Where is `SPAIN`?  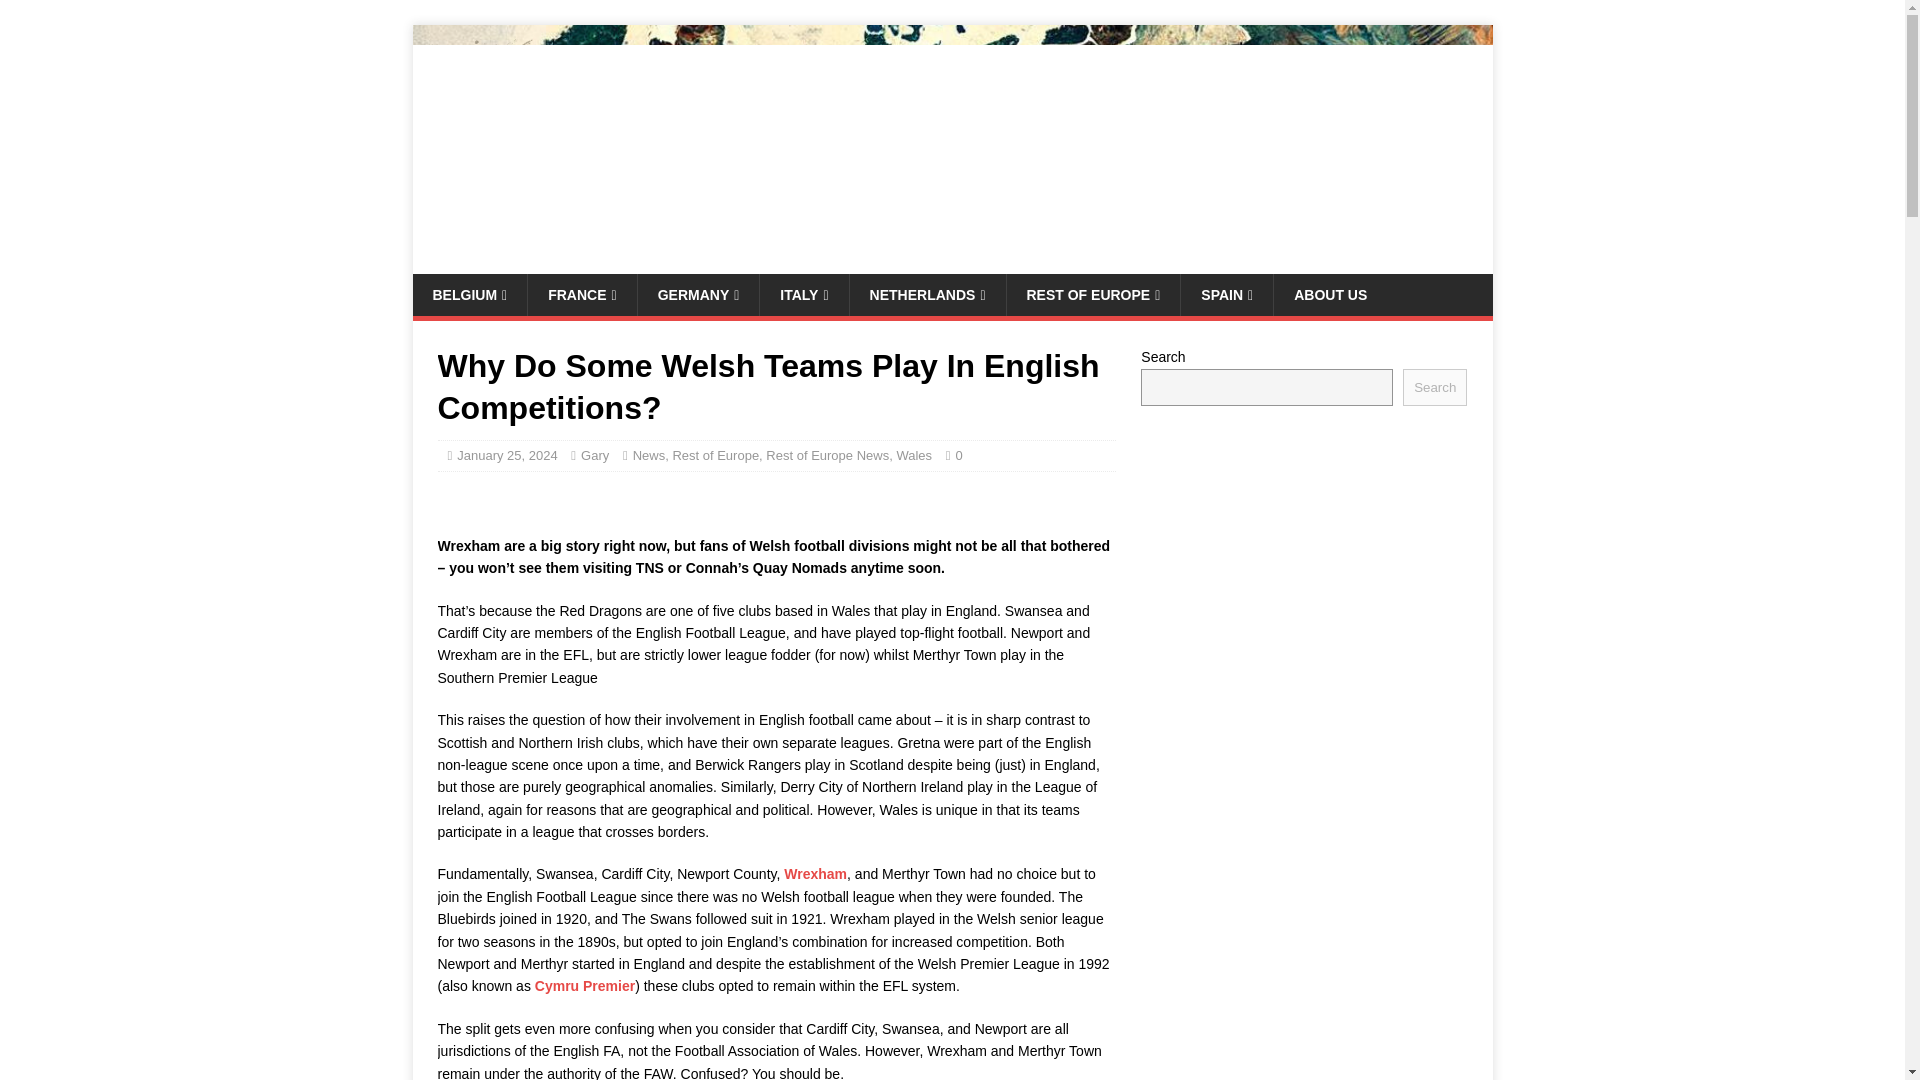 SPAIN is located at coordinates (1226, 295).